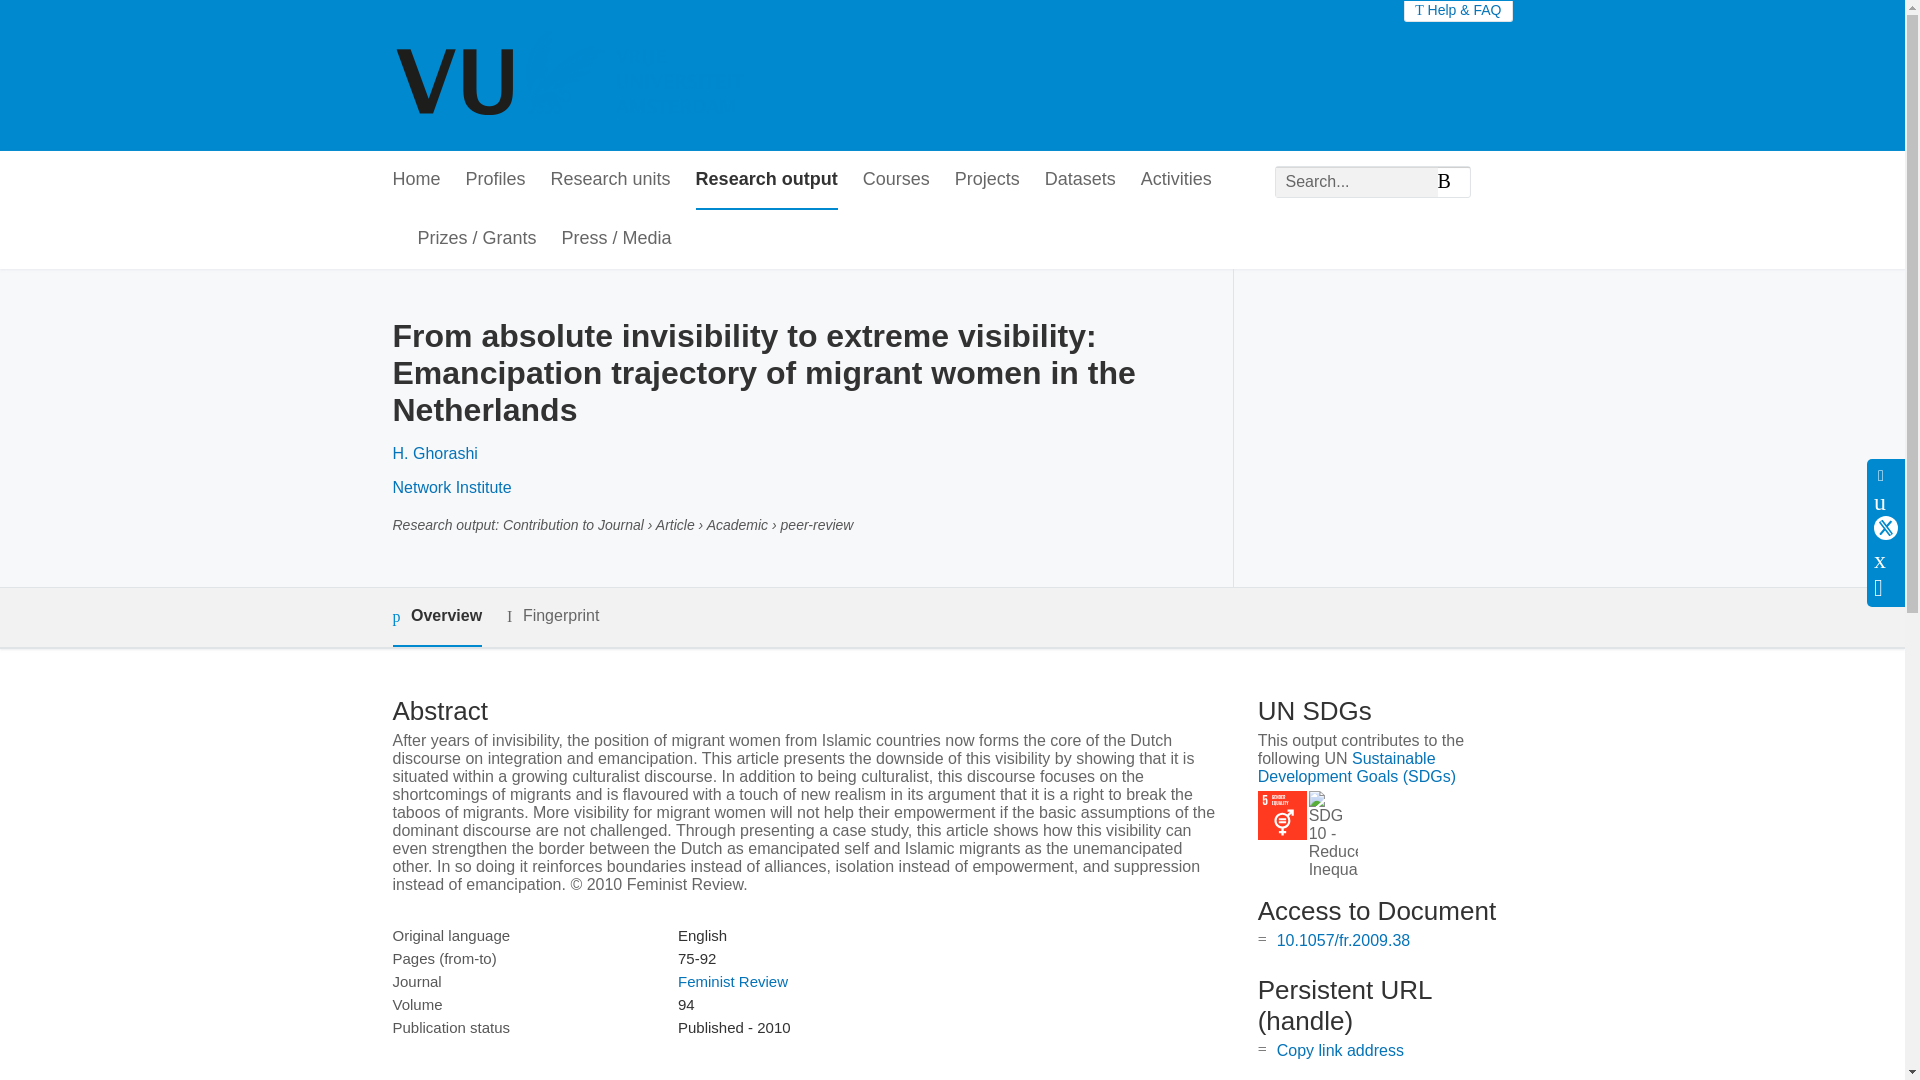 The height and width of the screenshot is (1080, 1920). Describe the element at coordinates (1080, 180) in the screenshot. I see `Datasets` at that location.